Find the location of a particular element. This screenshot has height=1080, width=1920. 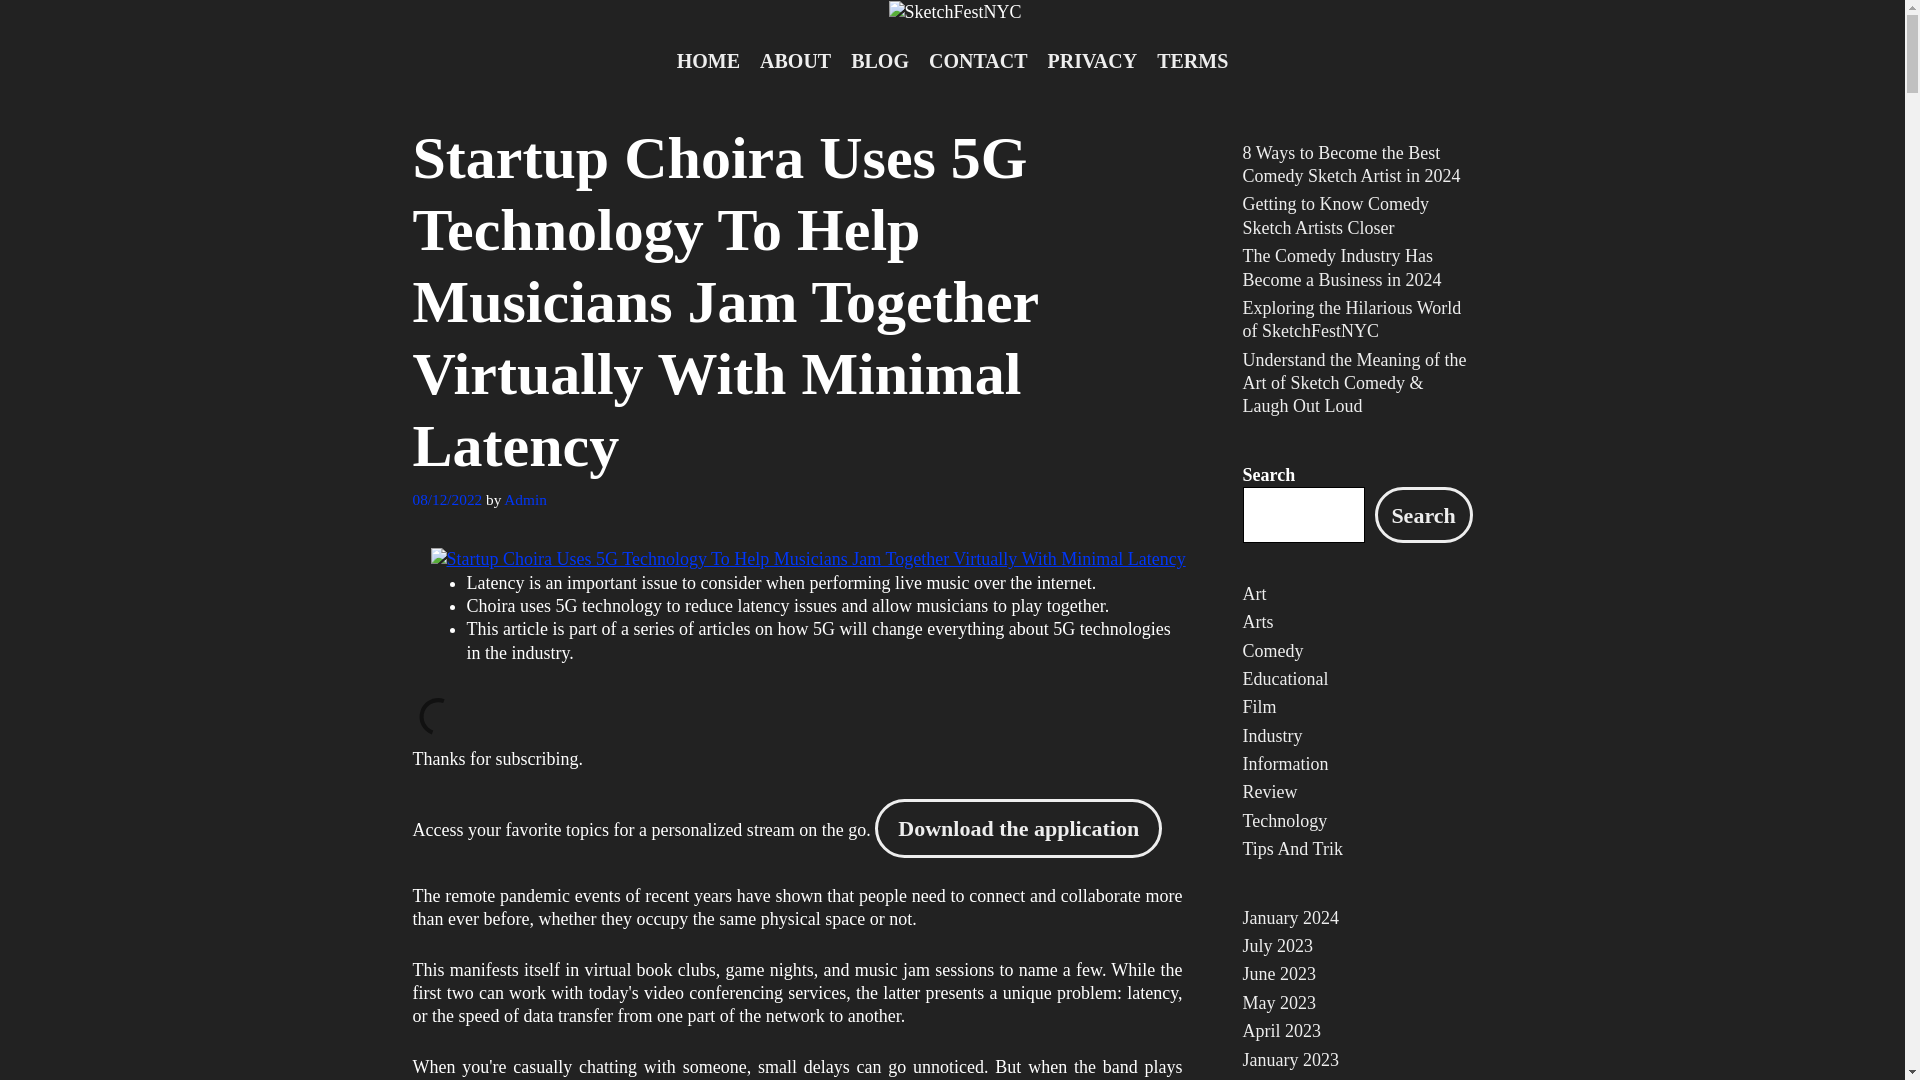

Download the application is located at coordinates (1018, 828).